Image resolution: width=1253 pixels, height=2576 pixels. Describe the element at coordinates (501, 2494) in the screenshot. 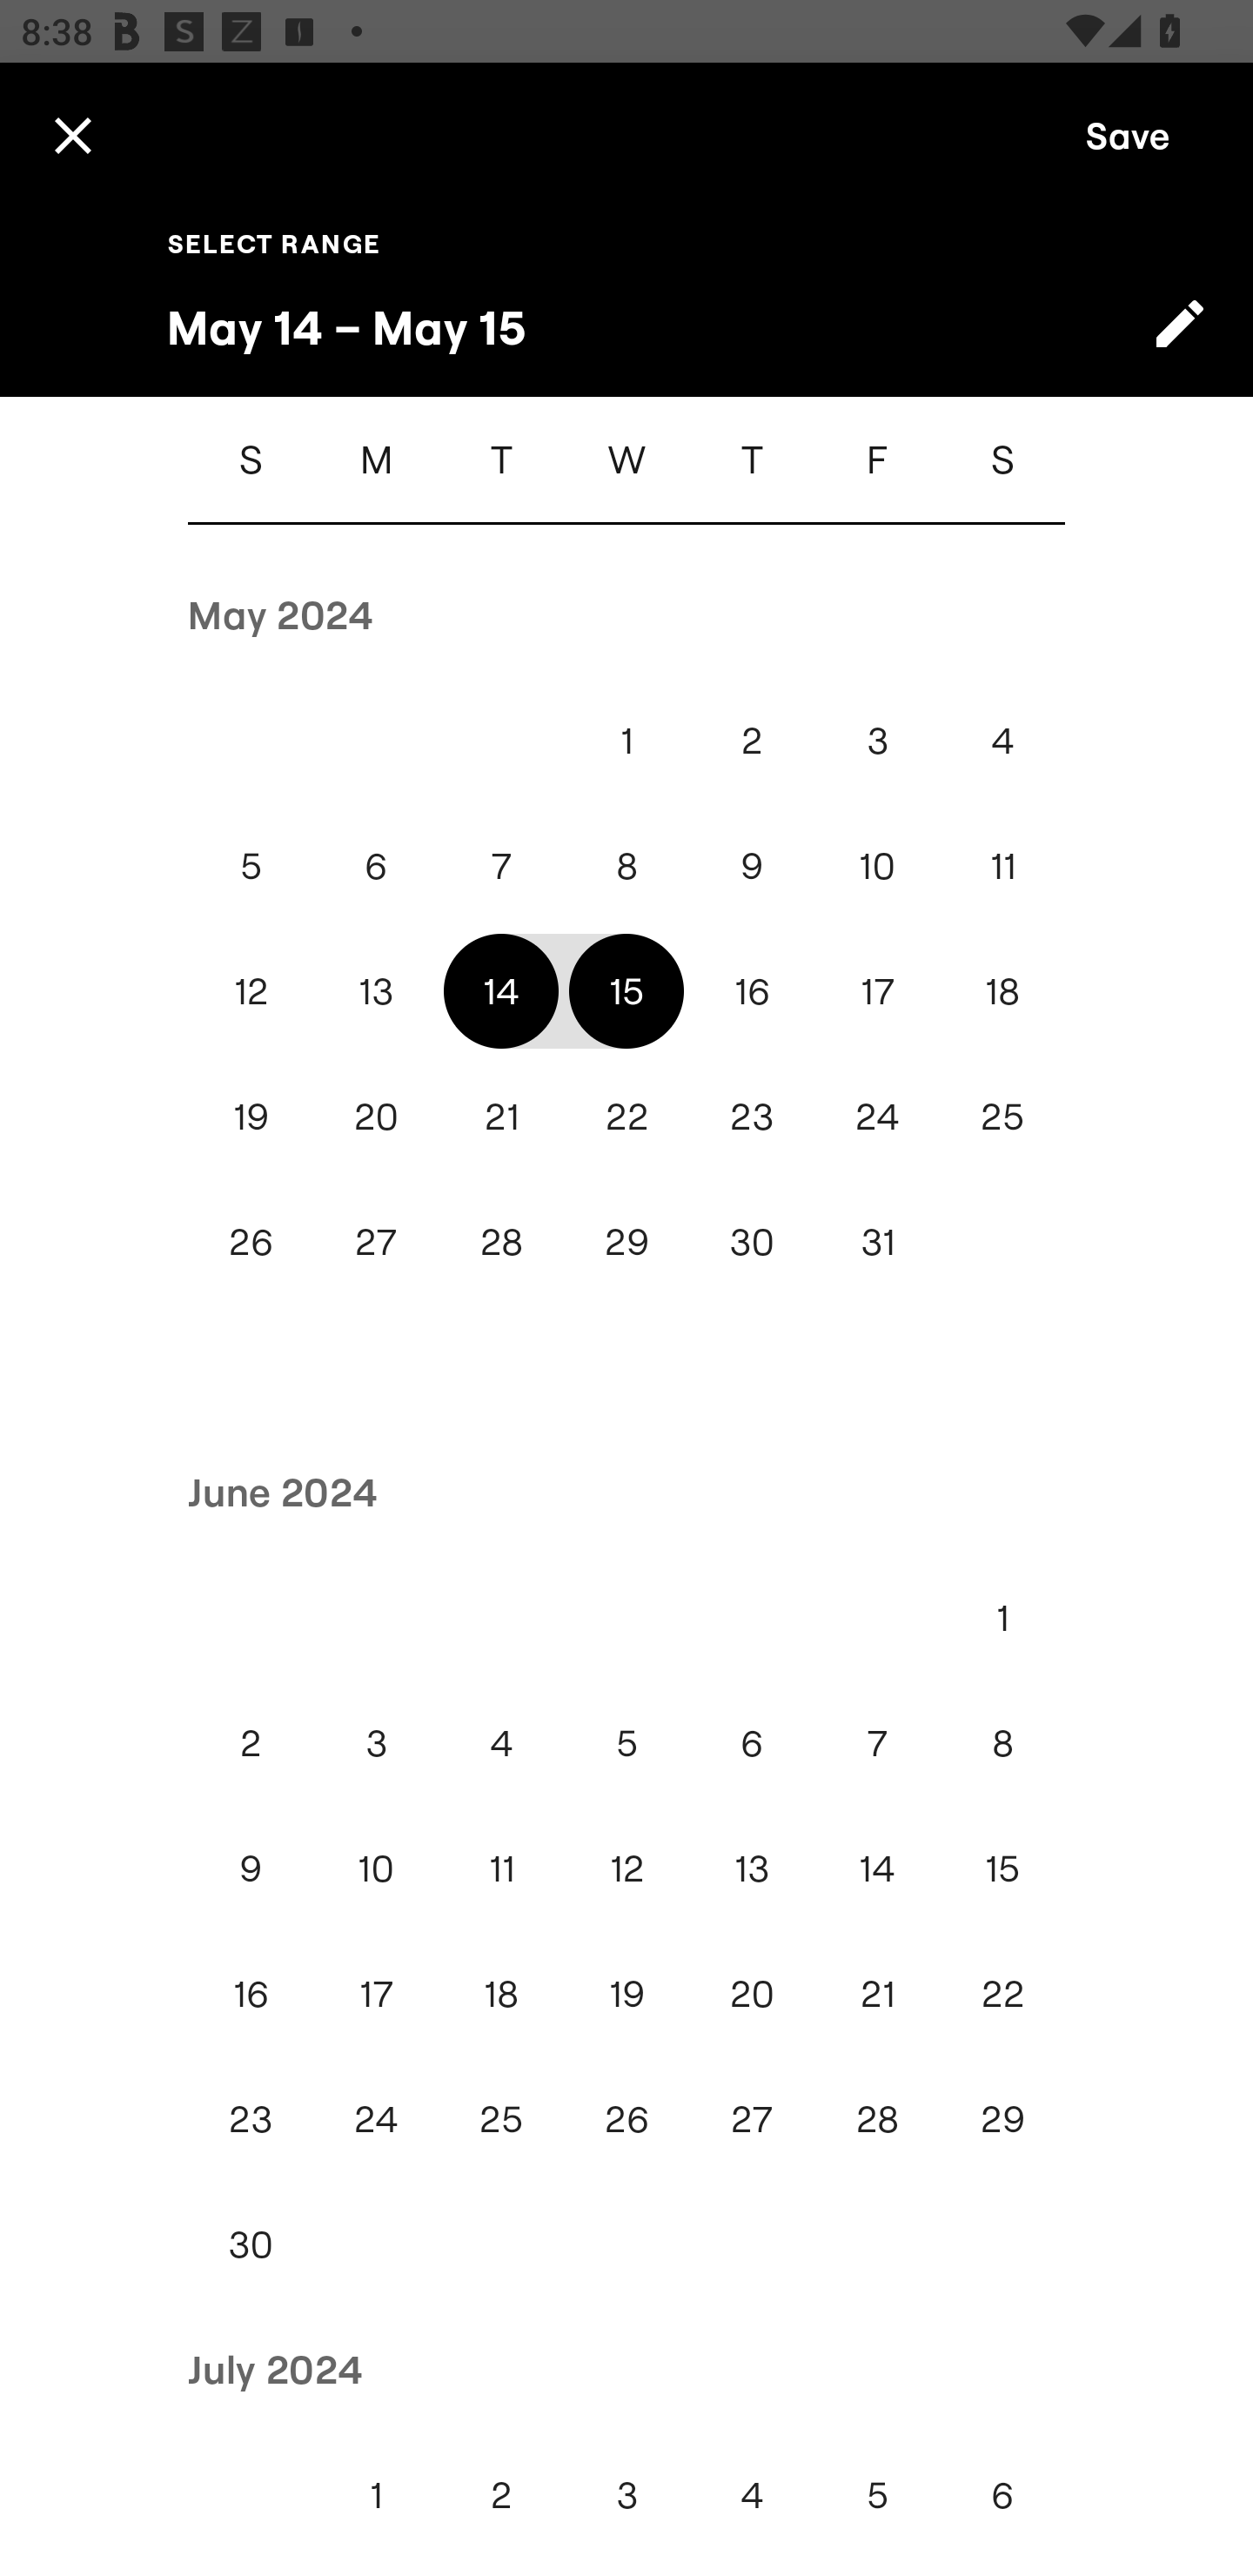

I see `2 Tue, Jul 2` at that location.